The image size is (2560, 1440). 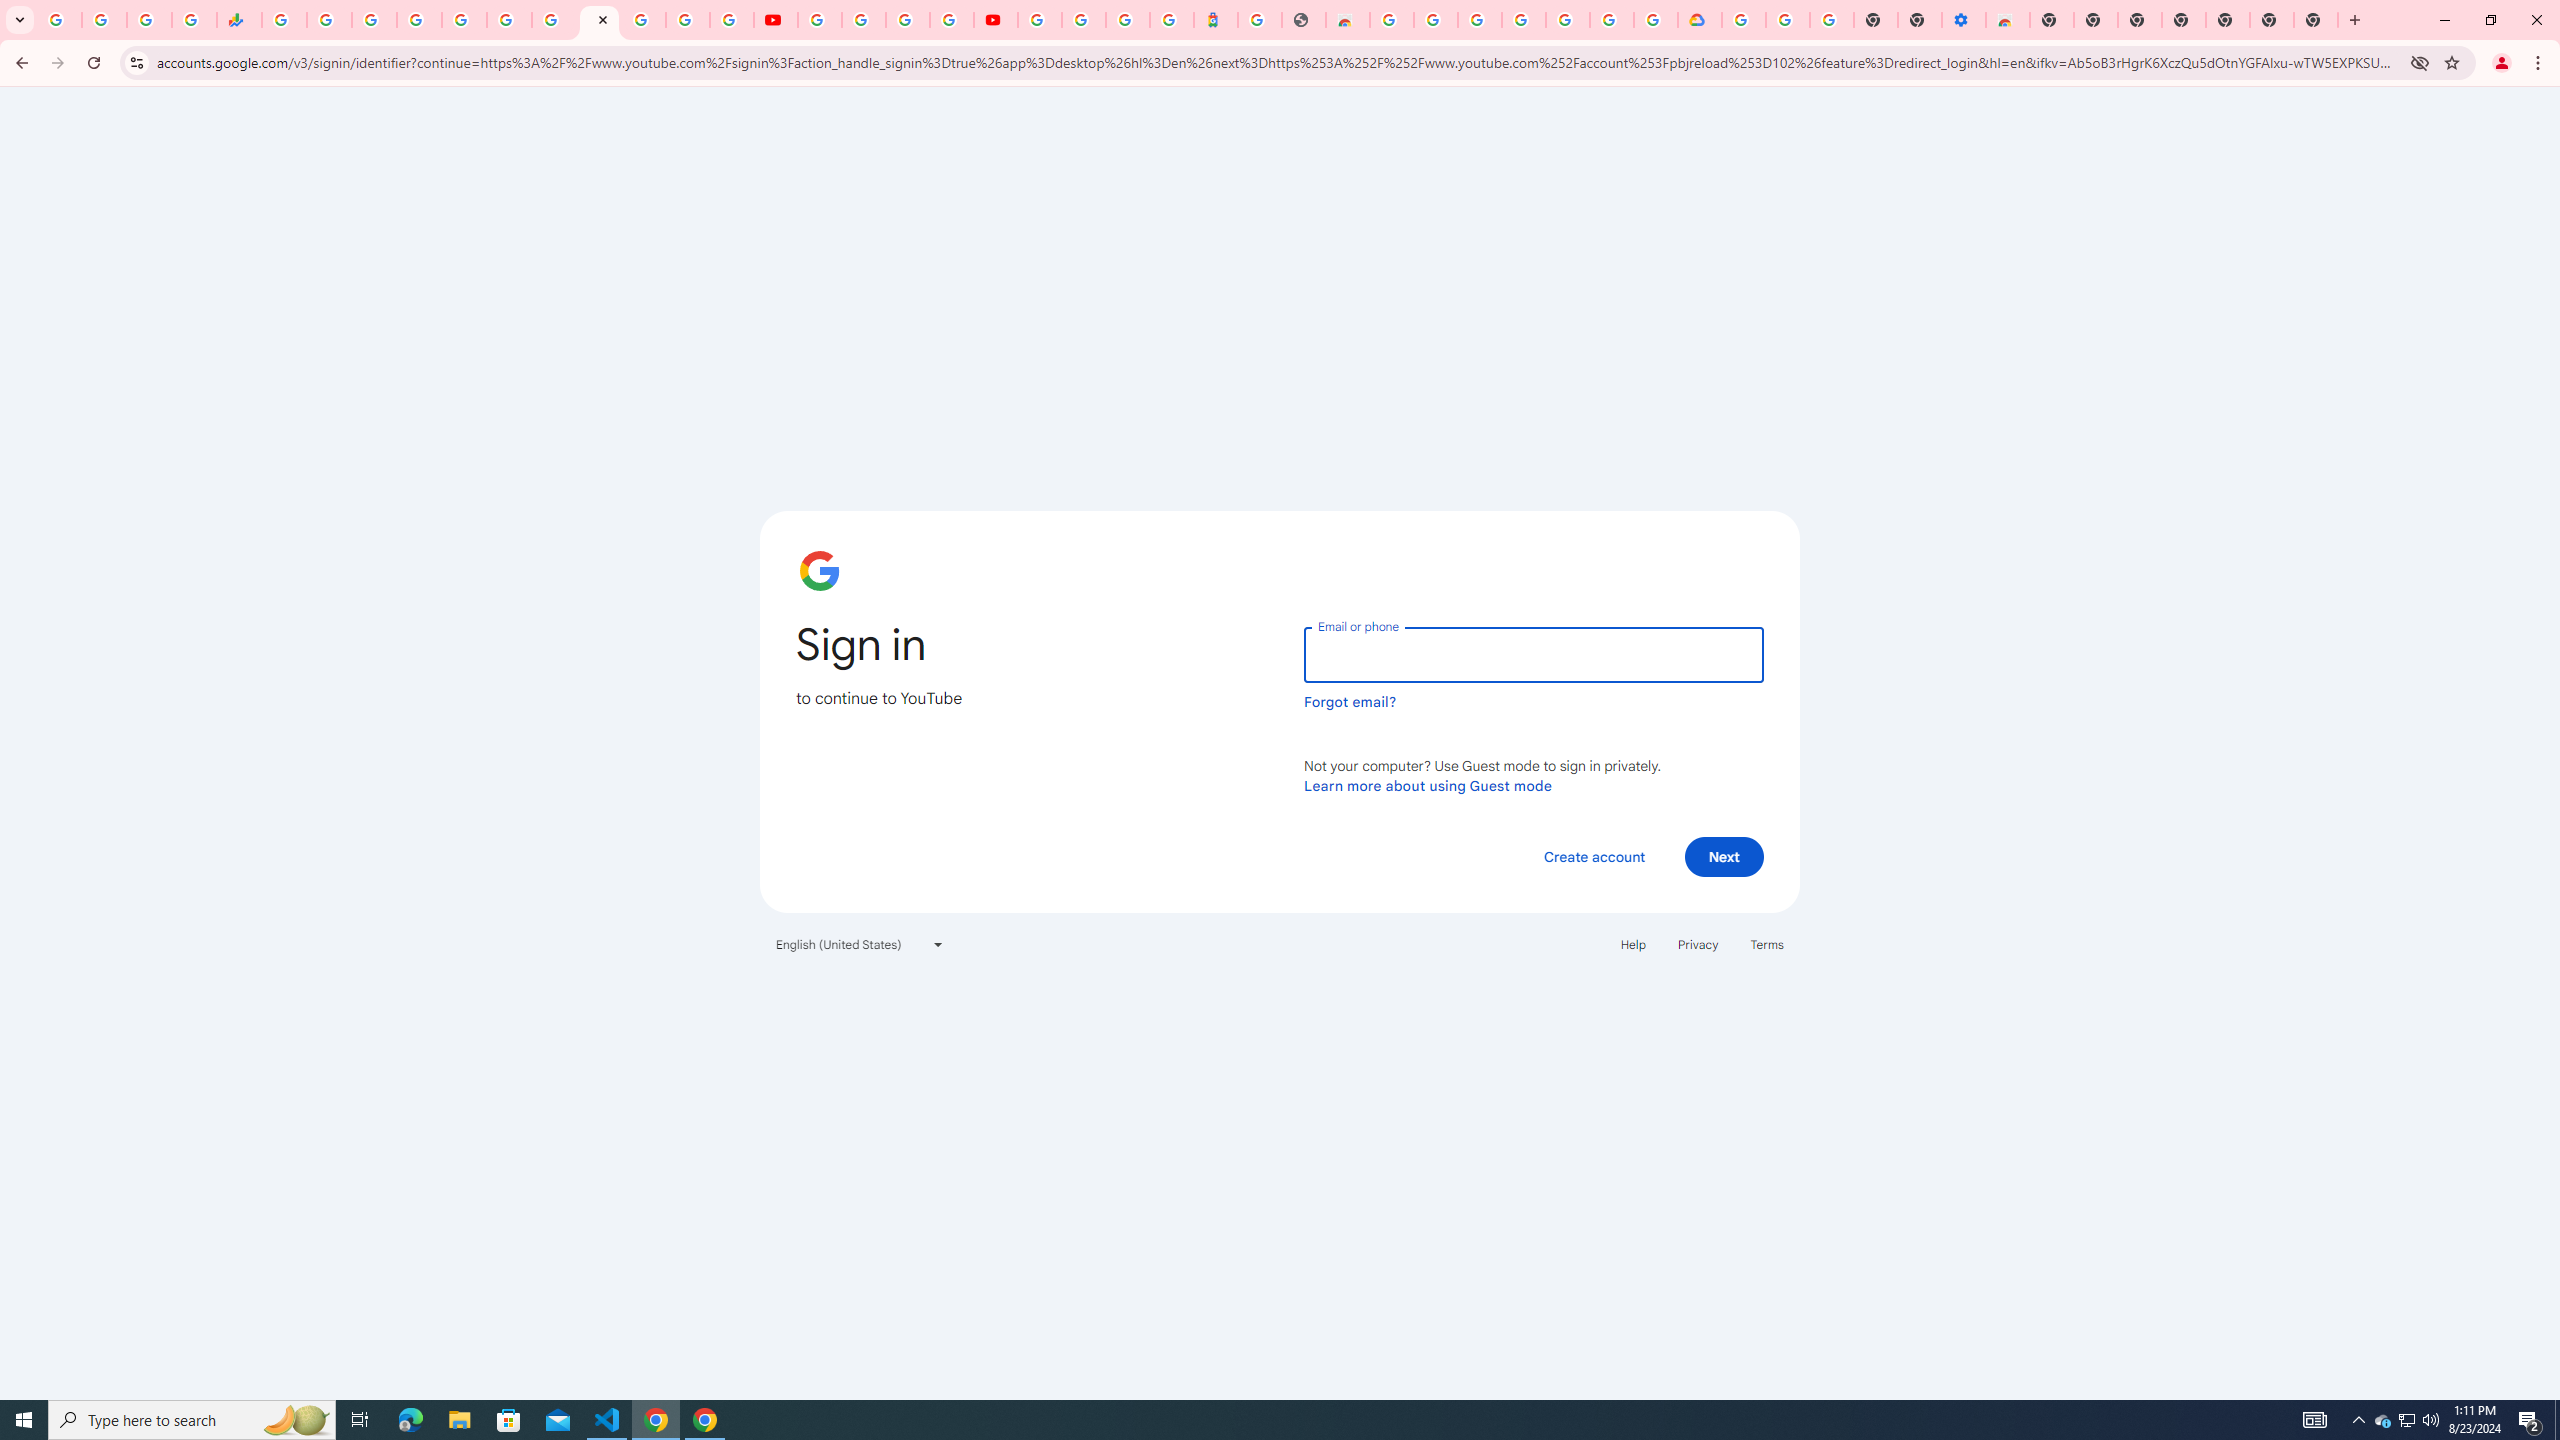 I want to click on New Tab, so click(x=2051, y=20).